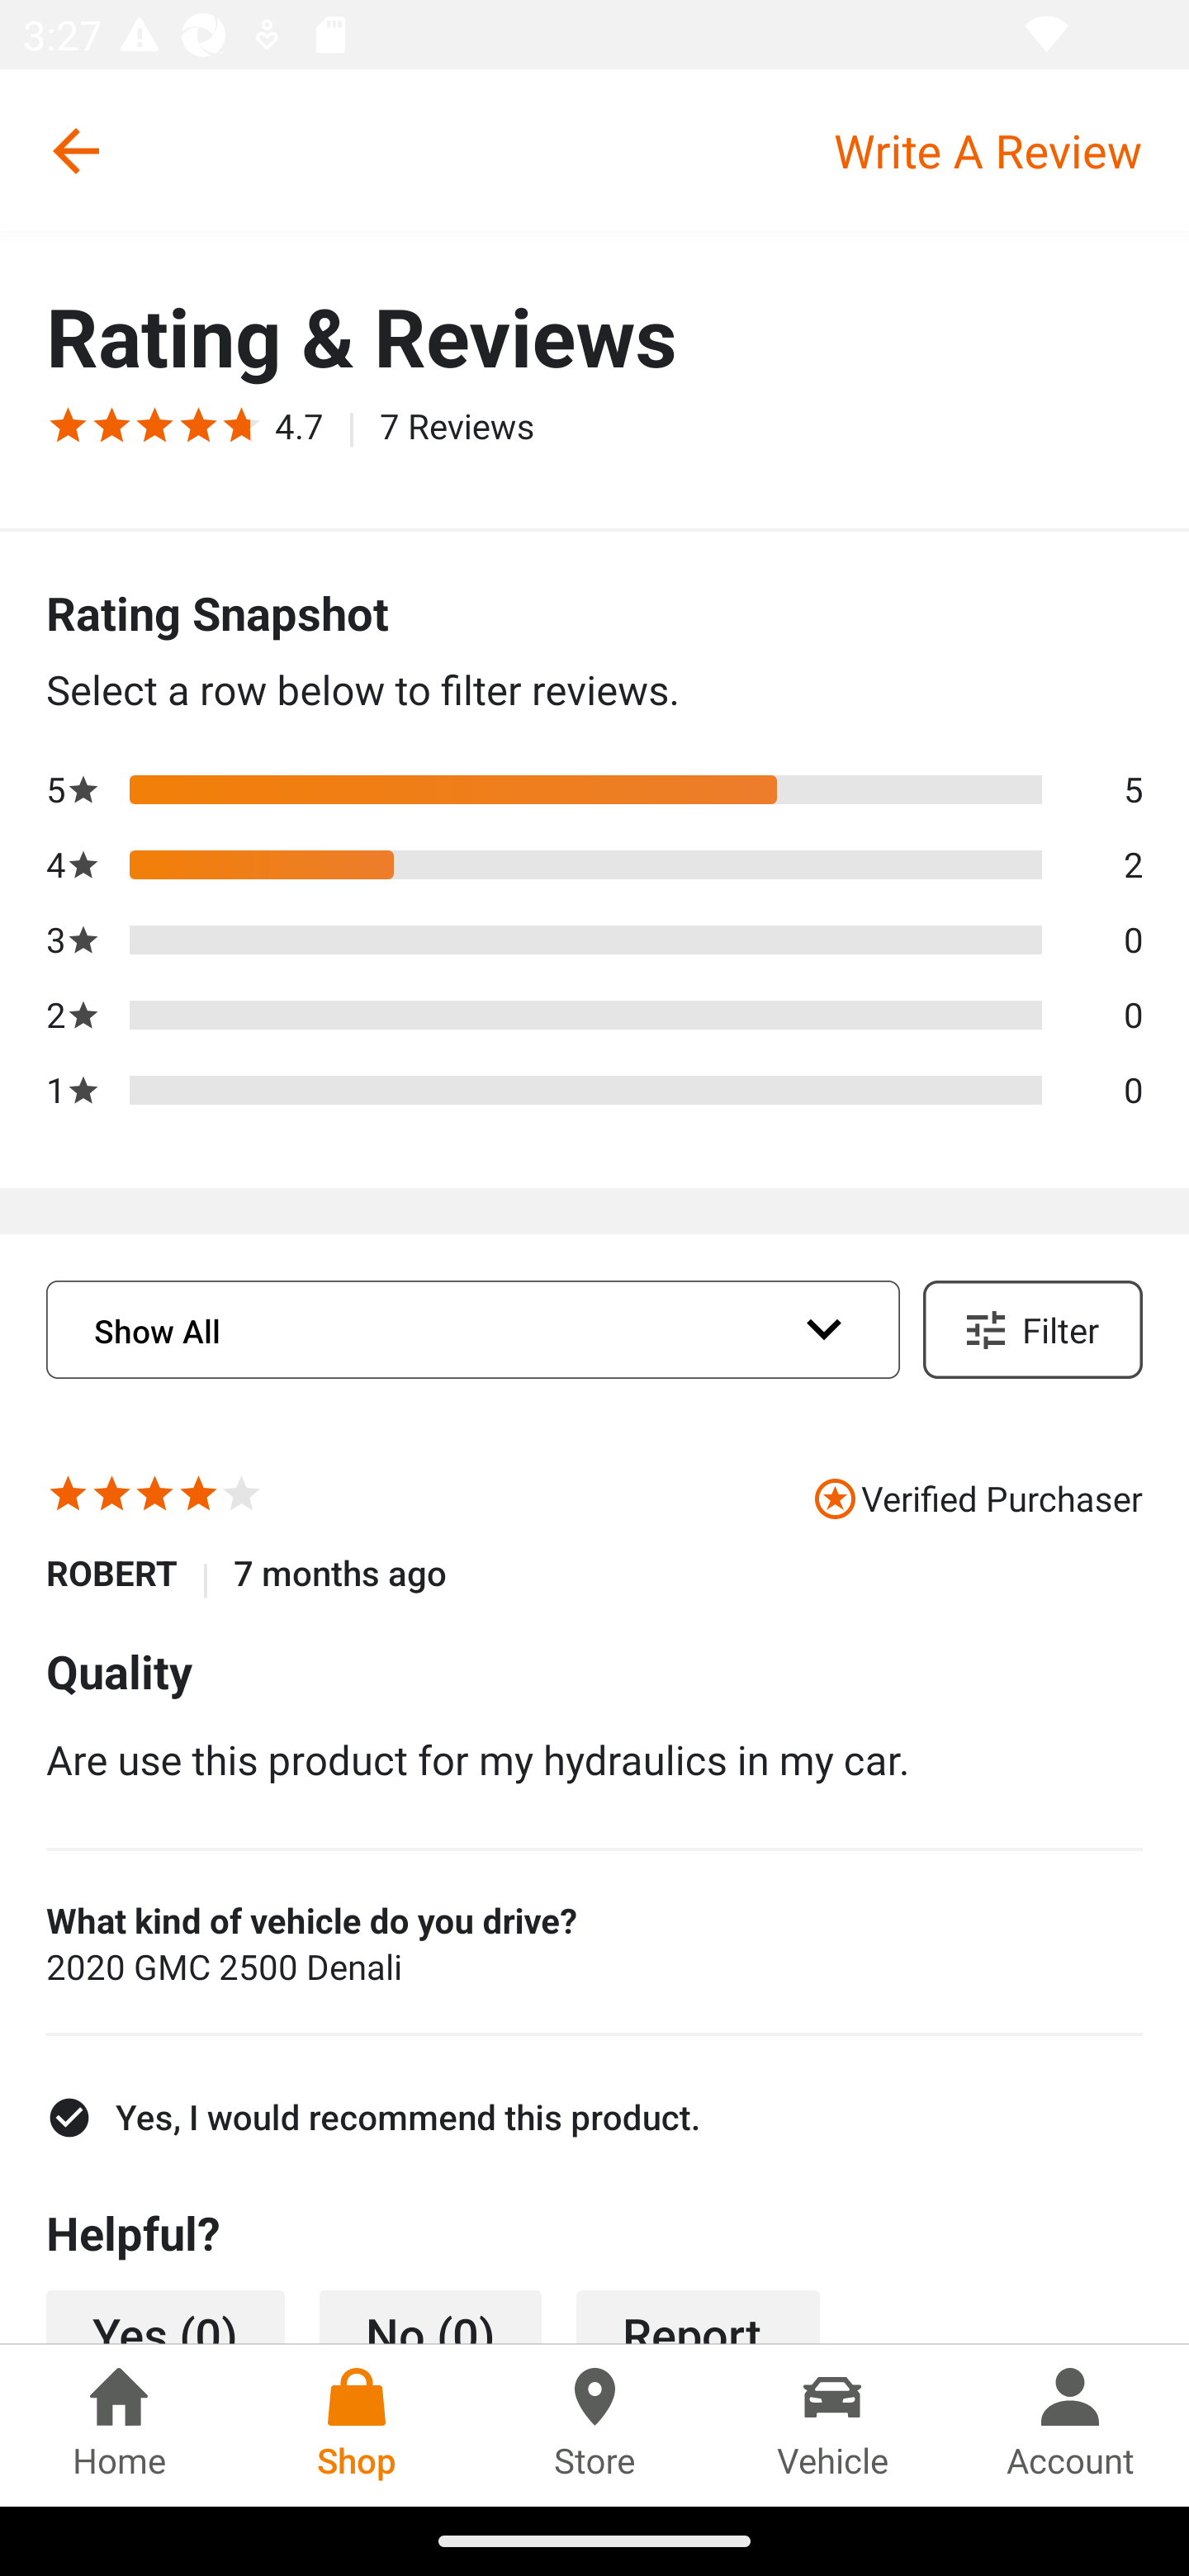 Image resolution: width=1189 pixels, height=2576 pixels. I want to click on , so click(234, 424).